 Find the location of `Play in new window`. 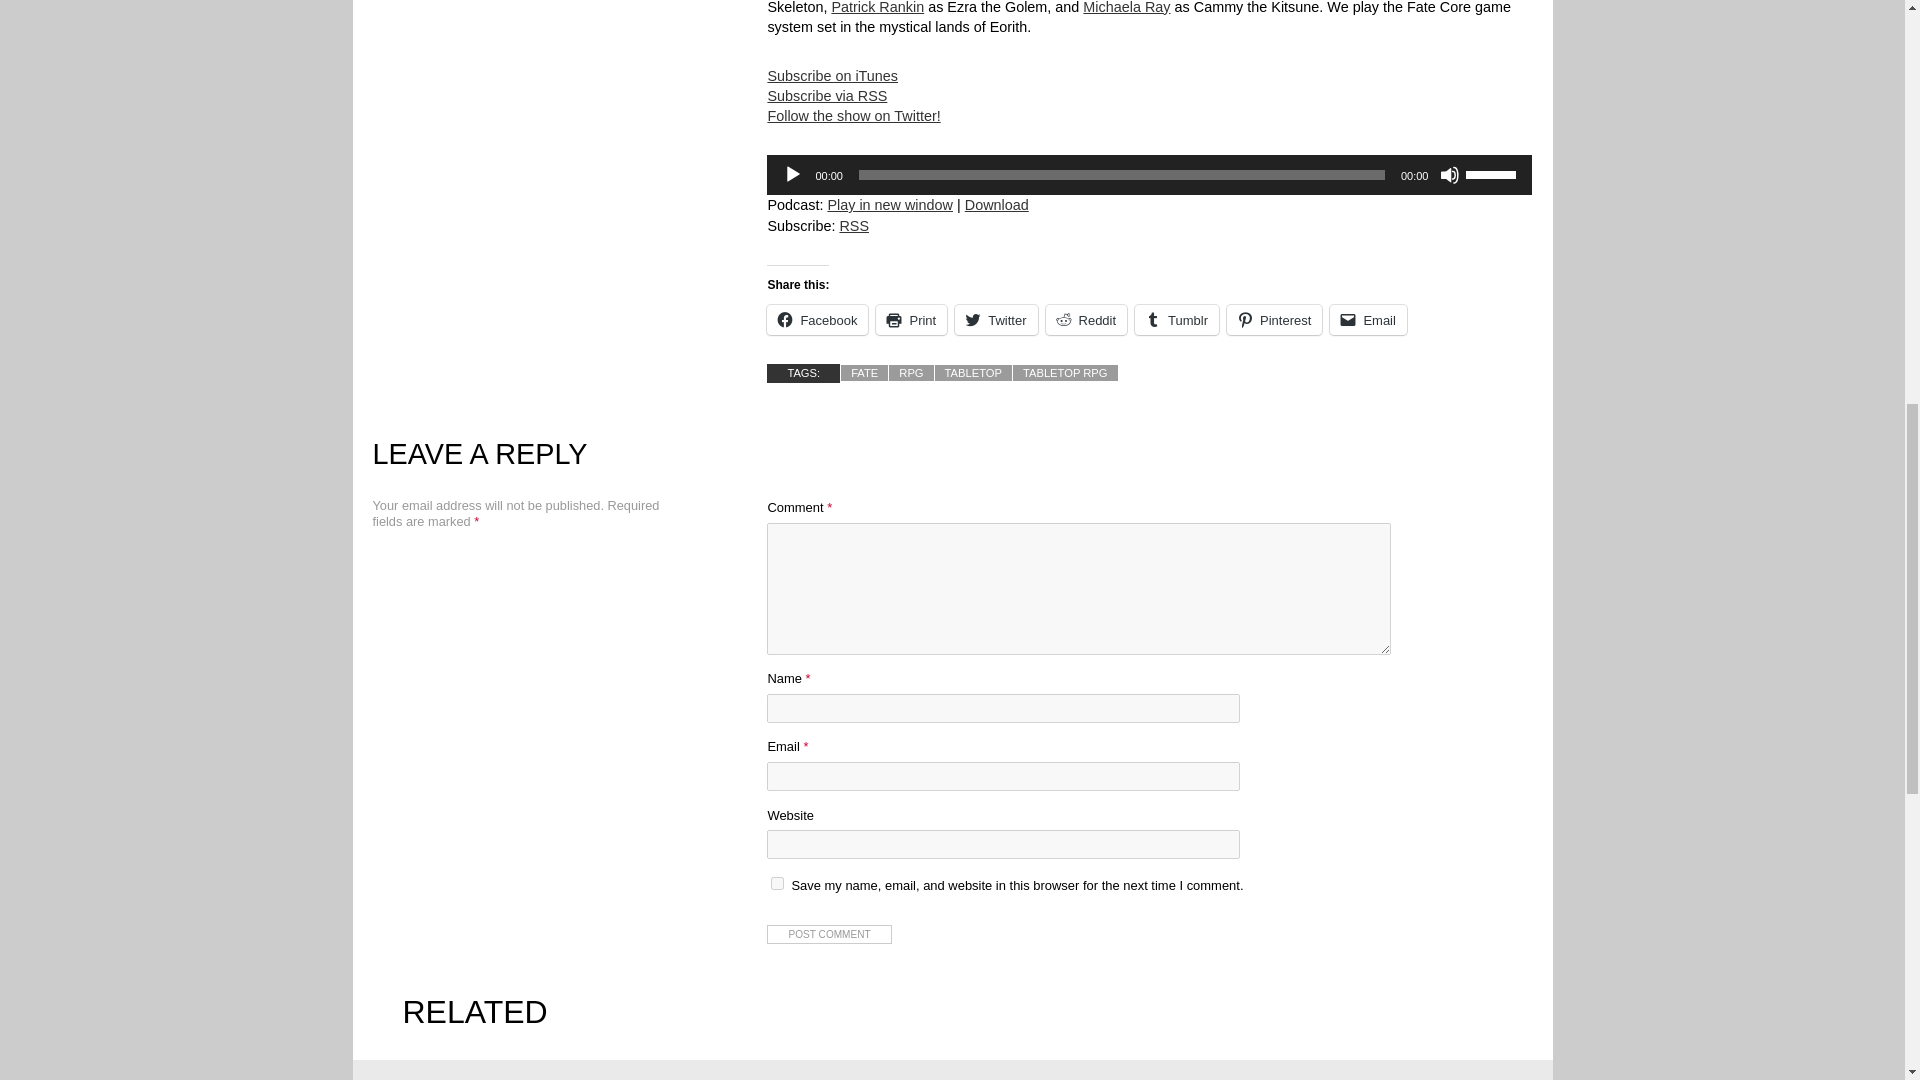

Play in new window is located at coordinates (890, 204).